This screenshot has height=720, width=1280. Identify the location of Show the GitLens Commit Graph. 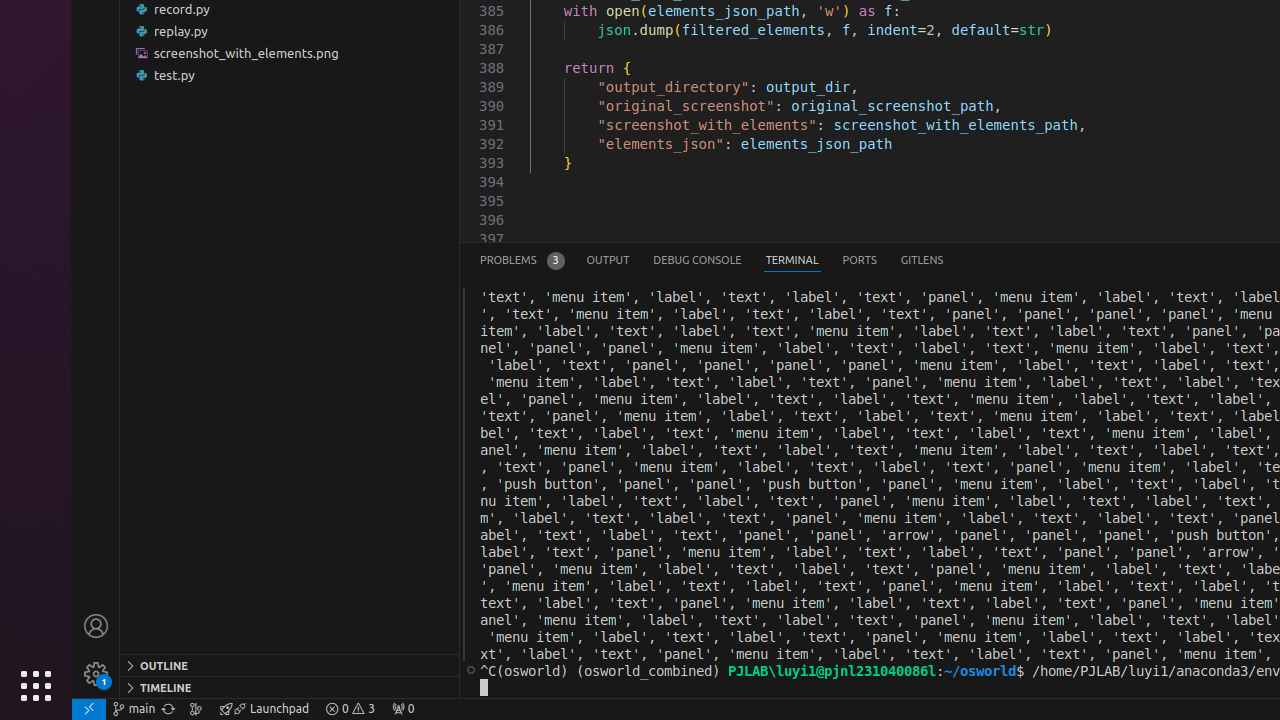
(196, 709).